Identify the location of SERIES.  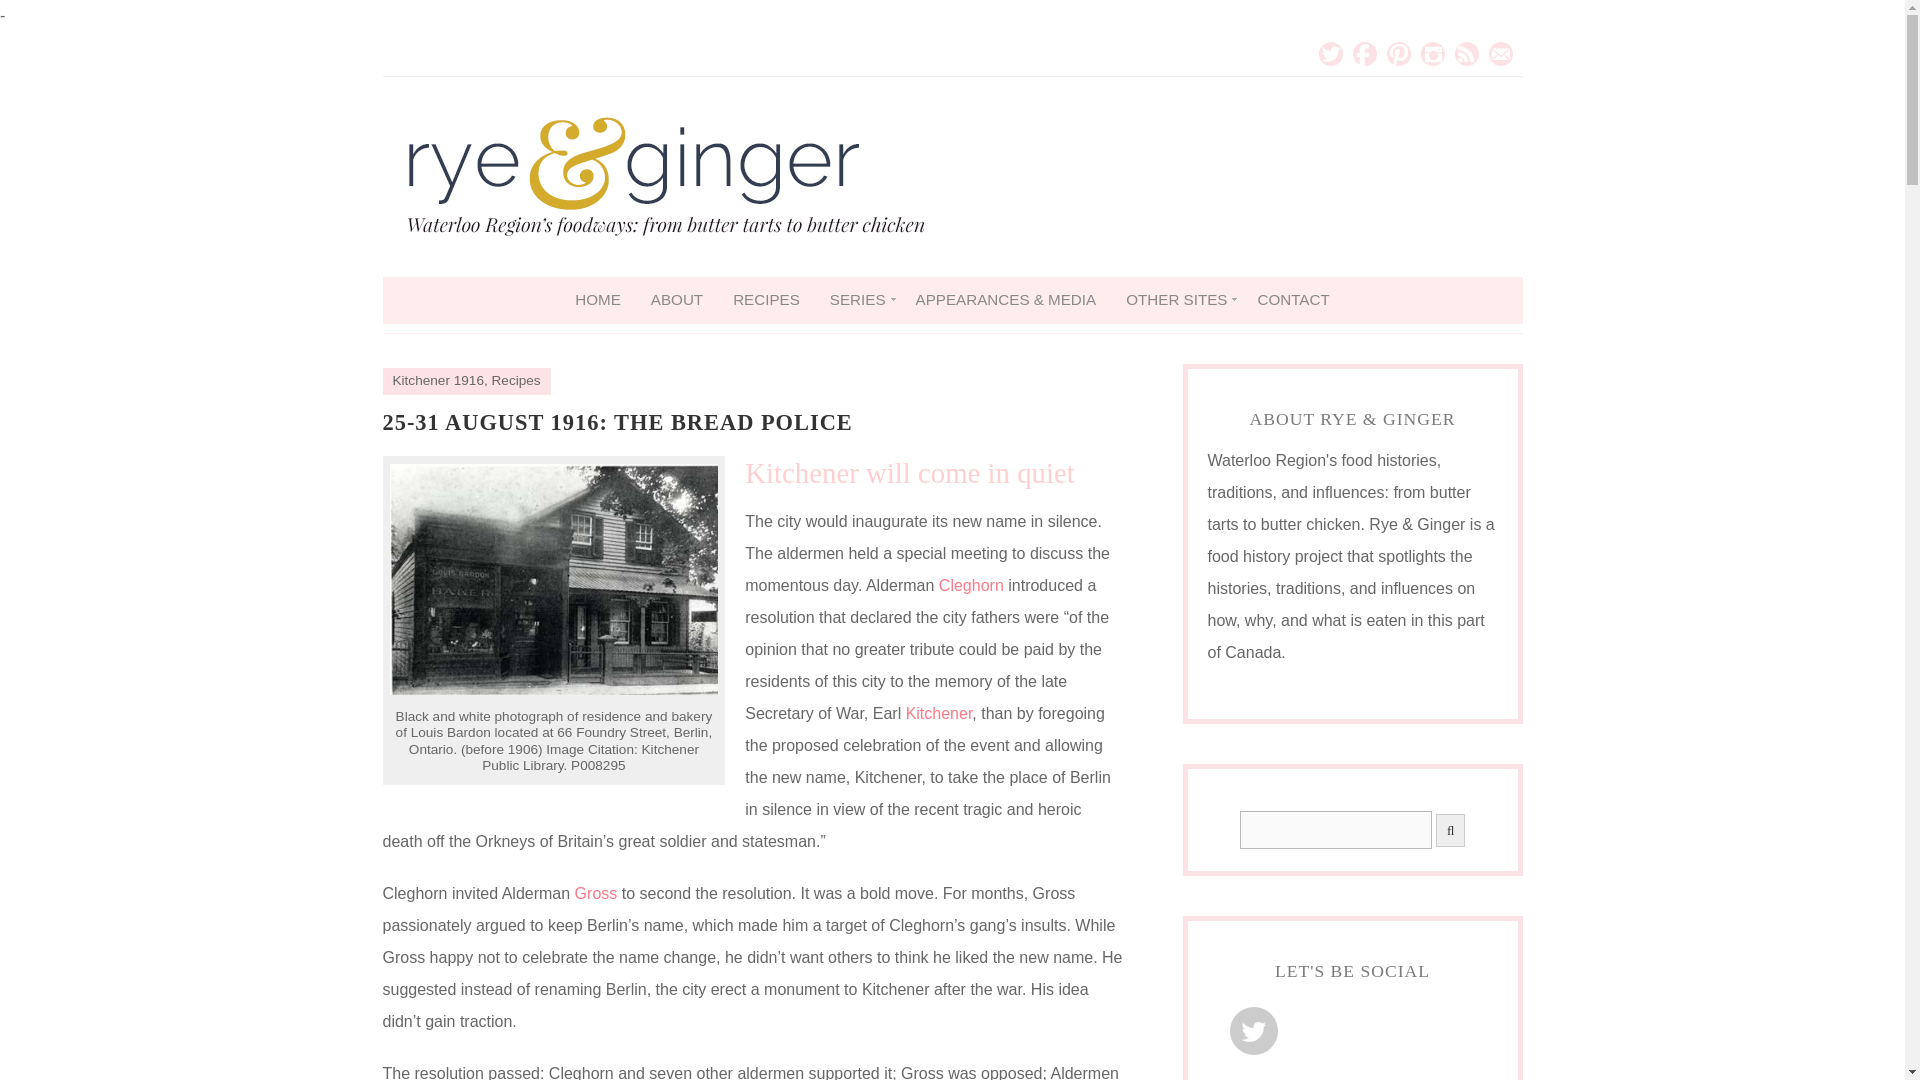
(857, 298).